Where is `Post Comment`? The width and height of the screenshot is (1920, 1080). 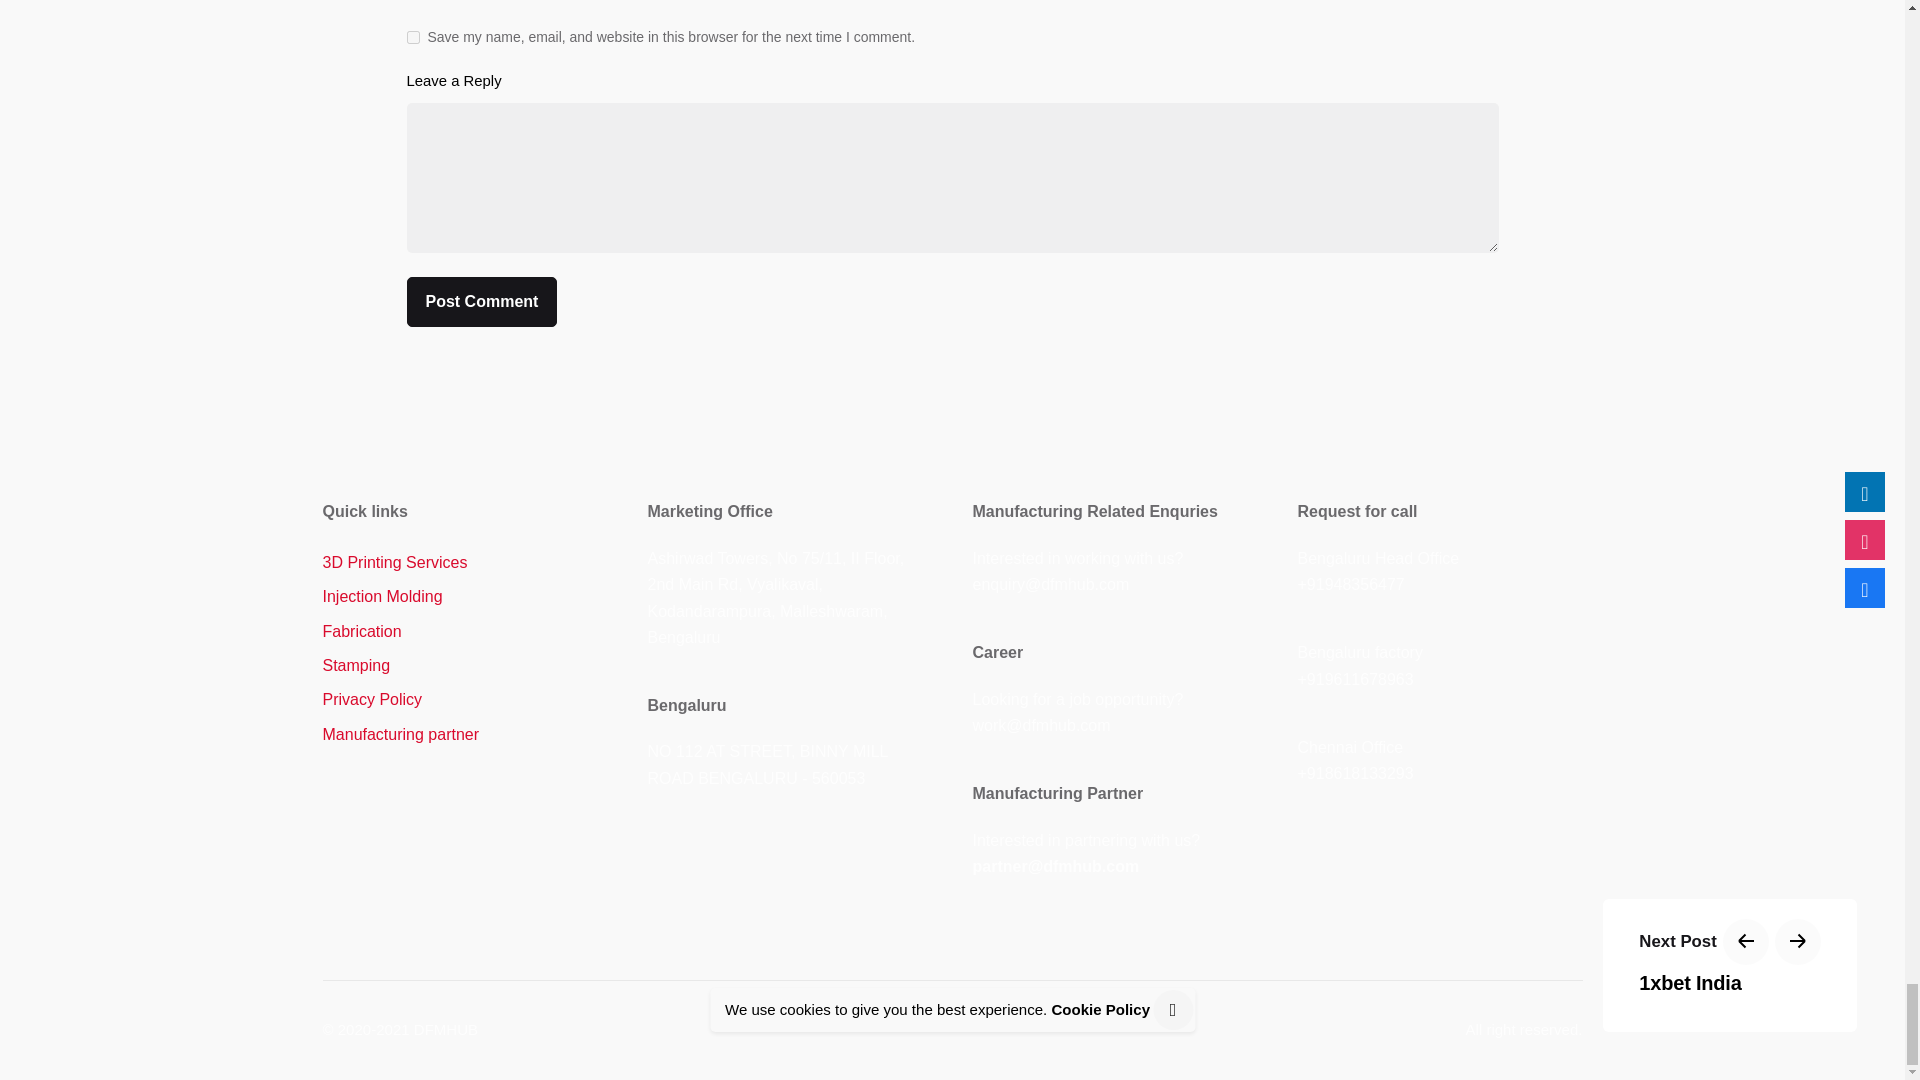 Post Comment is located at coordinates (480, 302).